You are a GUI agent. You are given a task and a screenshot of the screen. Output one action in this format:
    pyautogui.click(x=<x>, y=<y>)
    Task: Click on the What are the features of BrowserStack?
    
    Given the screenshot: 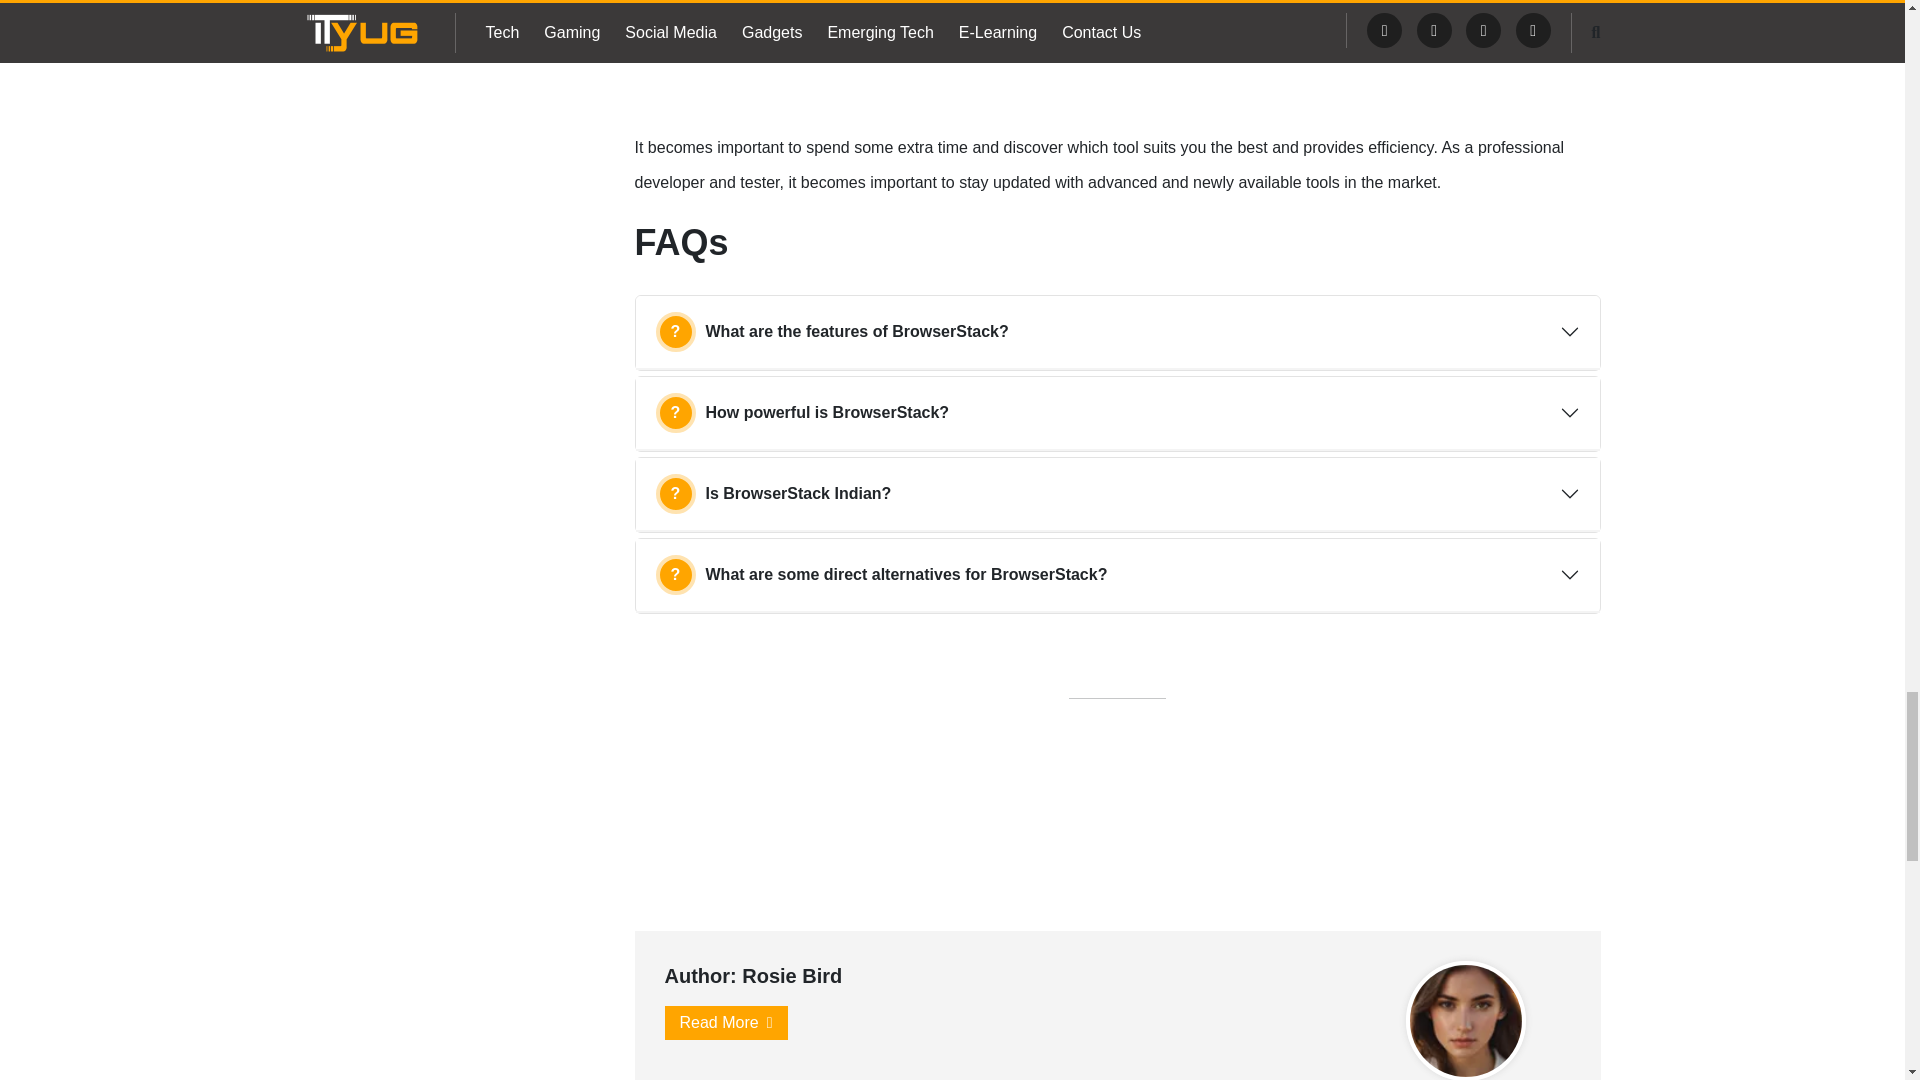 What is the action you would take?
    pyautogui.click(x=1117, y=332)
    